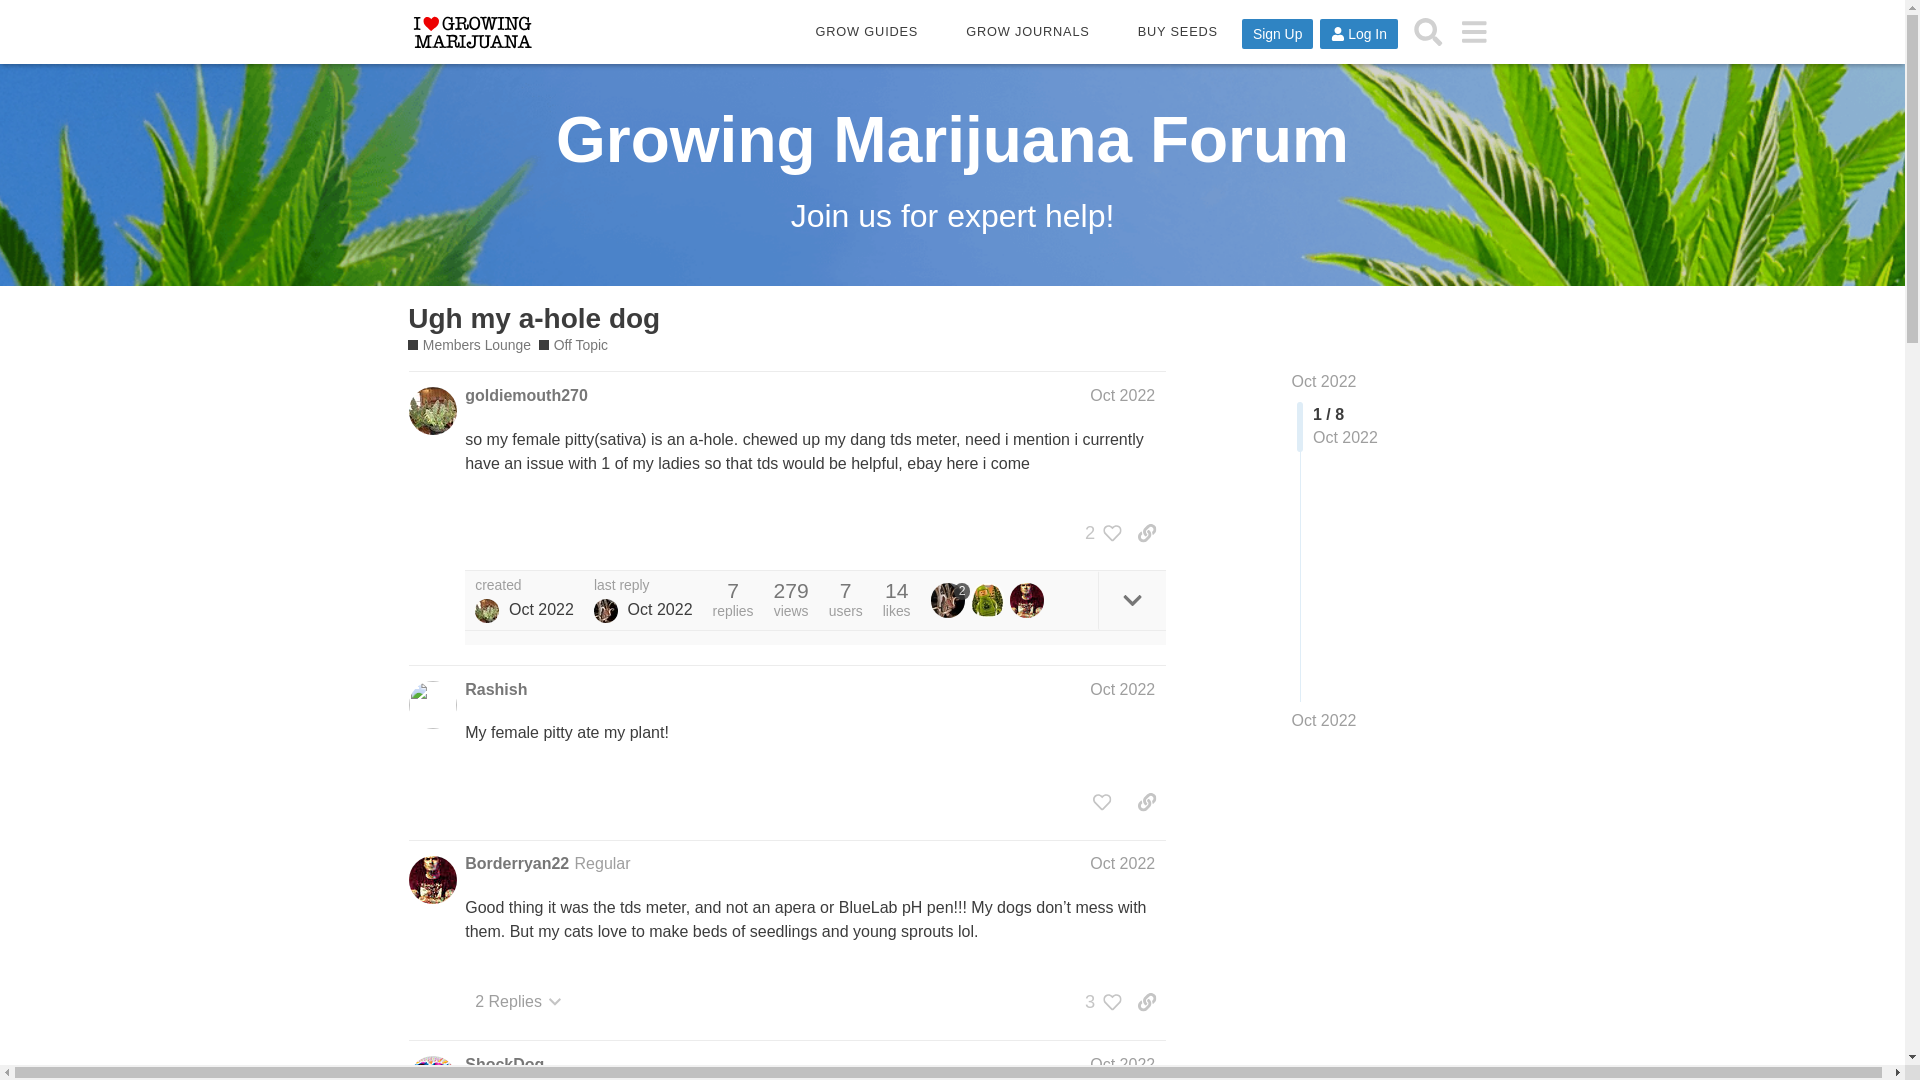 This screenshot has width=1920, height=1080. I want to click on 2, so click(951, 600).